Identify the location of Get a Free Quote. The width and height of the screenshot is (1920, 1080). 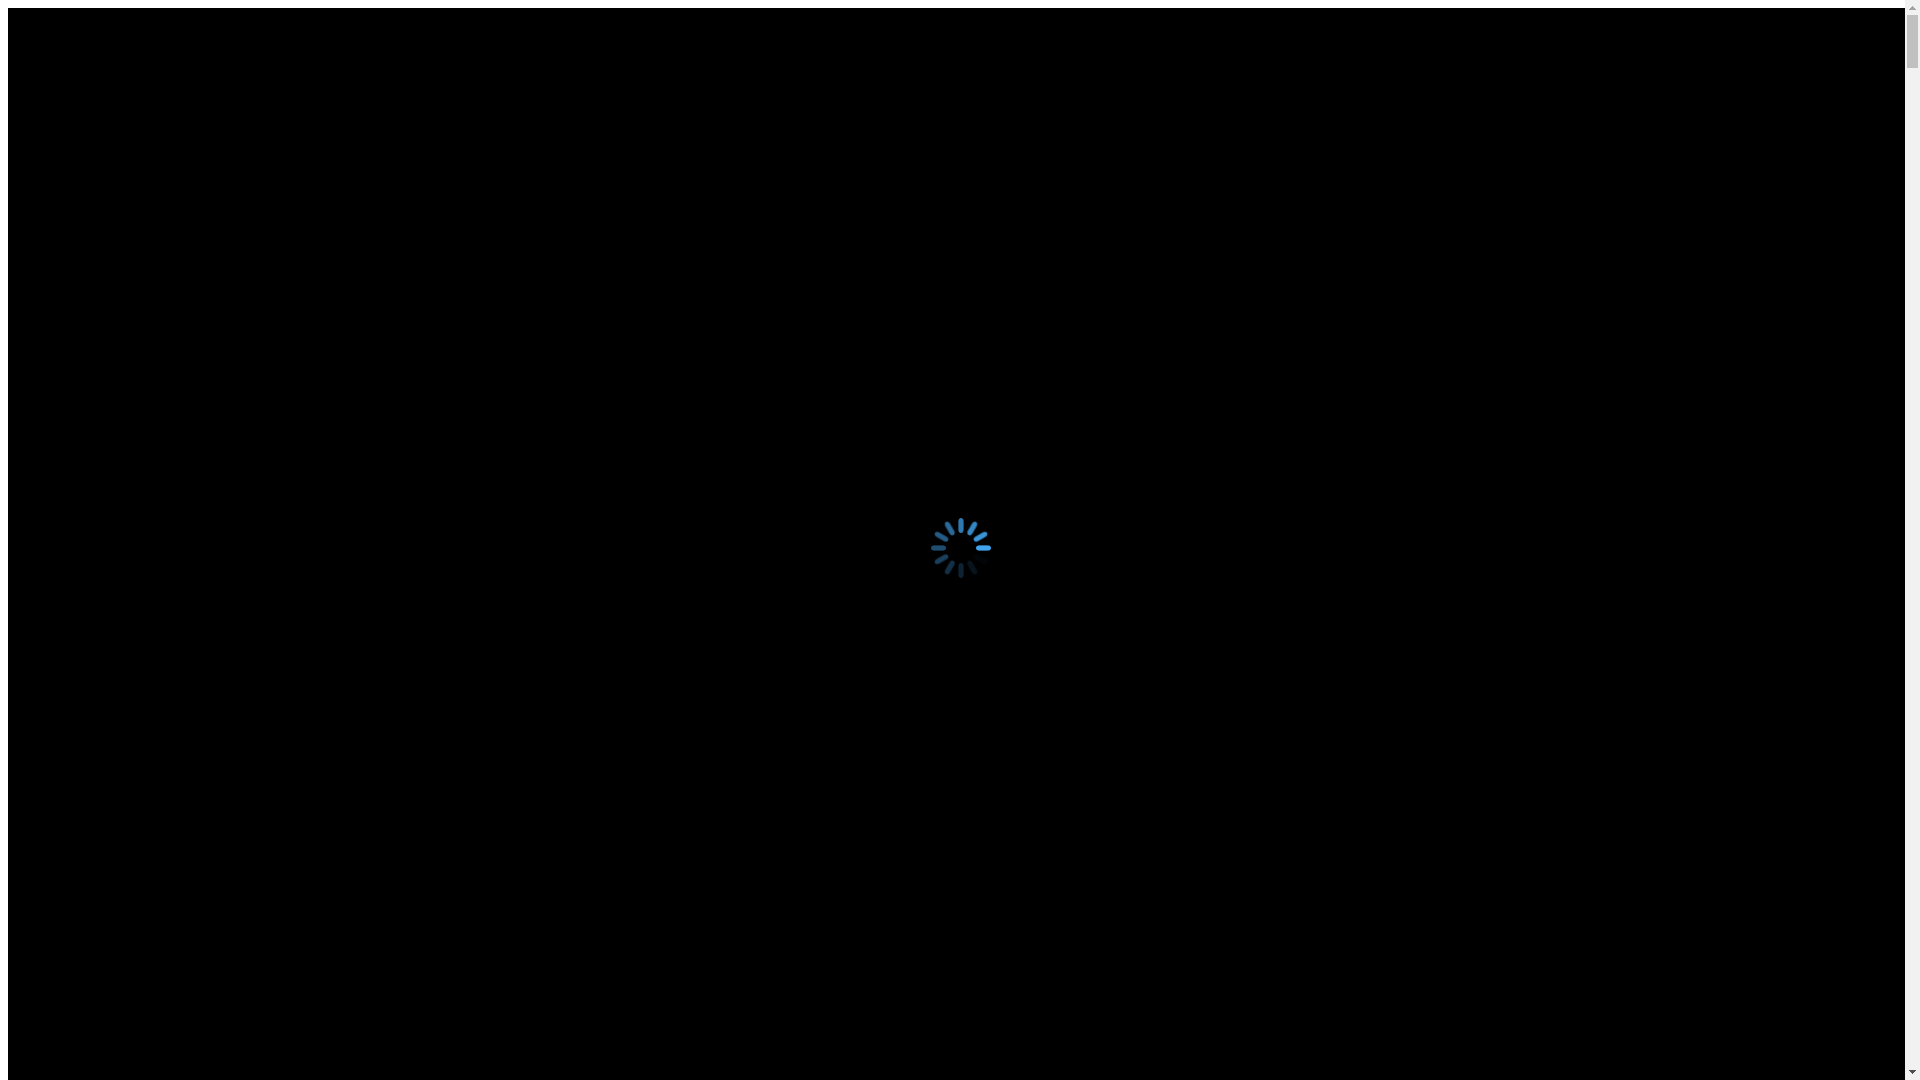
(71, 426).